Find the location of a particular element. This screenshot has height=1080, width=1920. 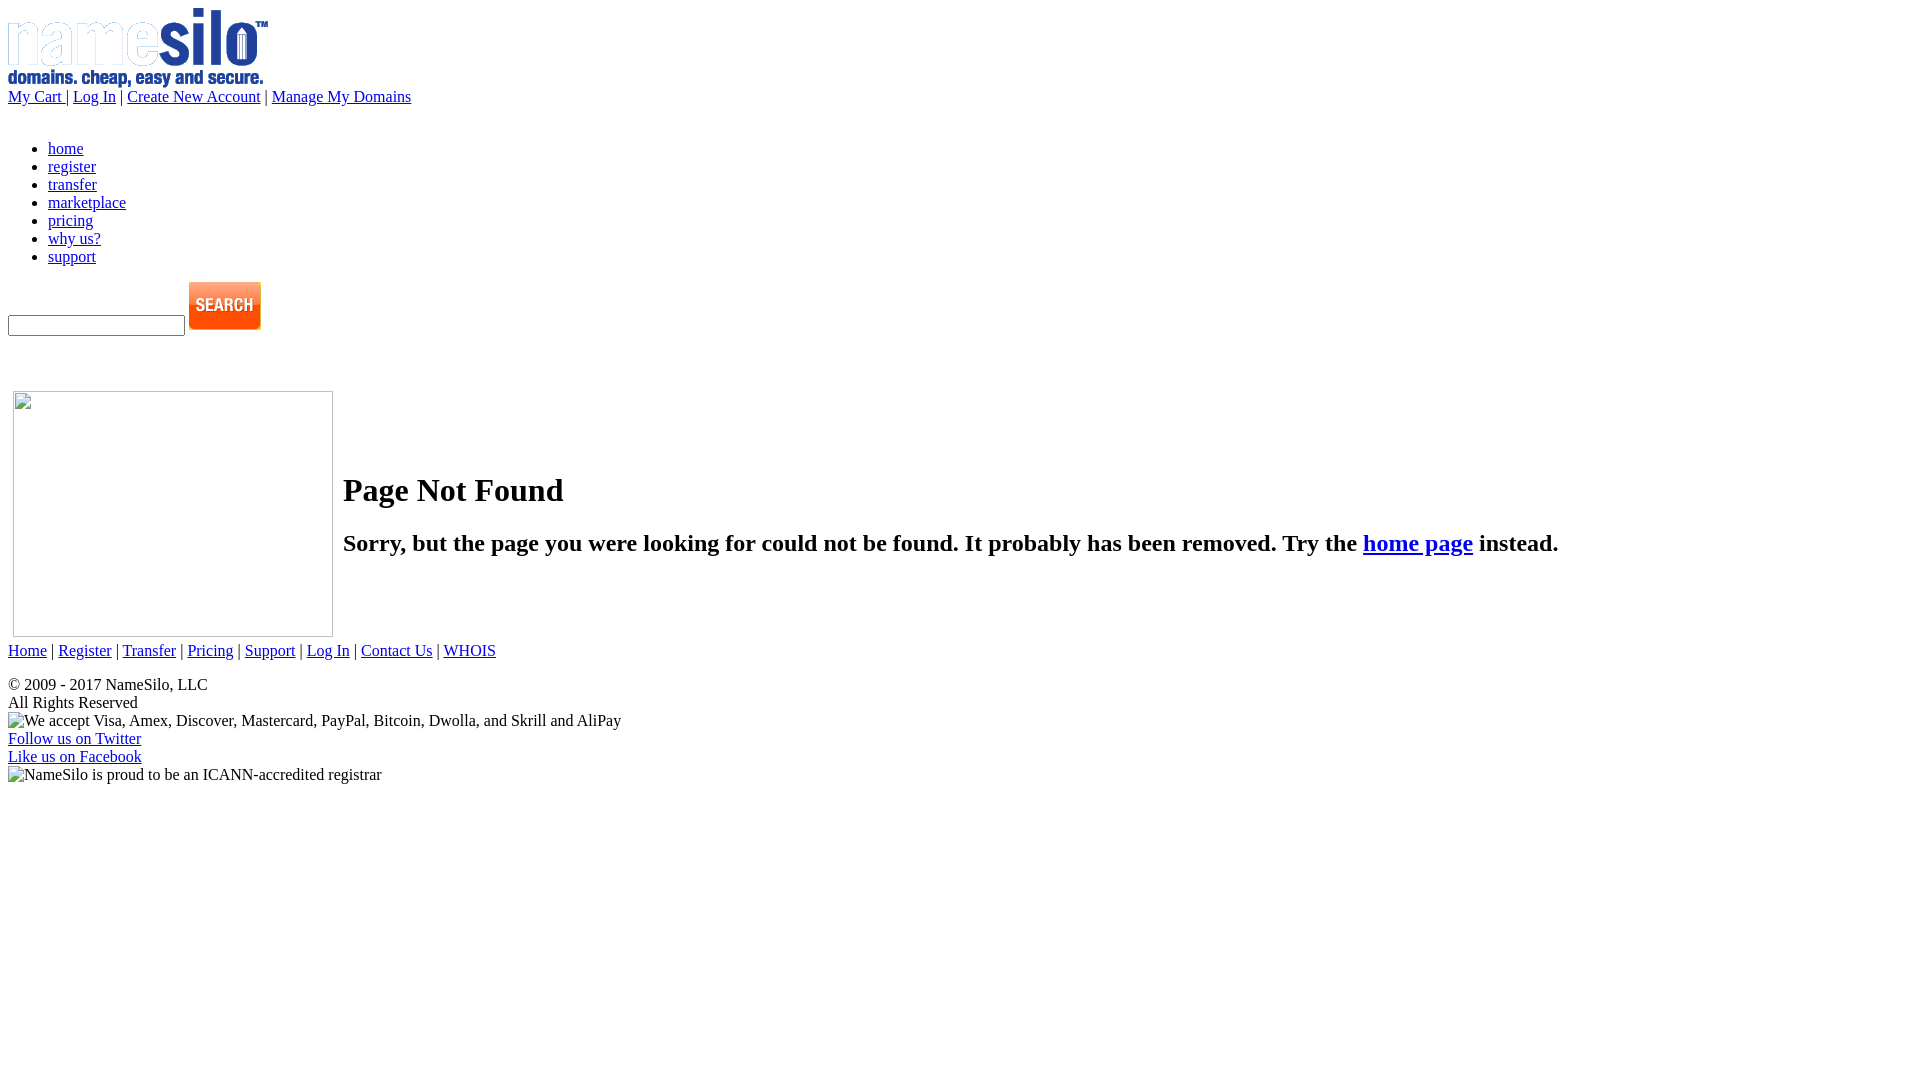

register is located at coordinates (72, 166).